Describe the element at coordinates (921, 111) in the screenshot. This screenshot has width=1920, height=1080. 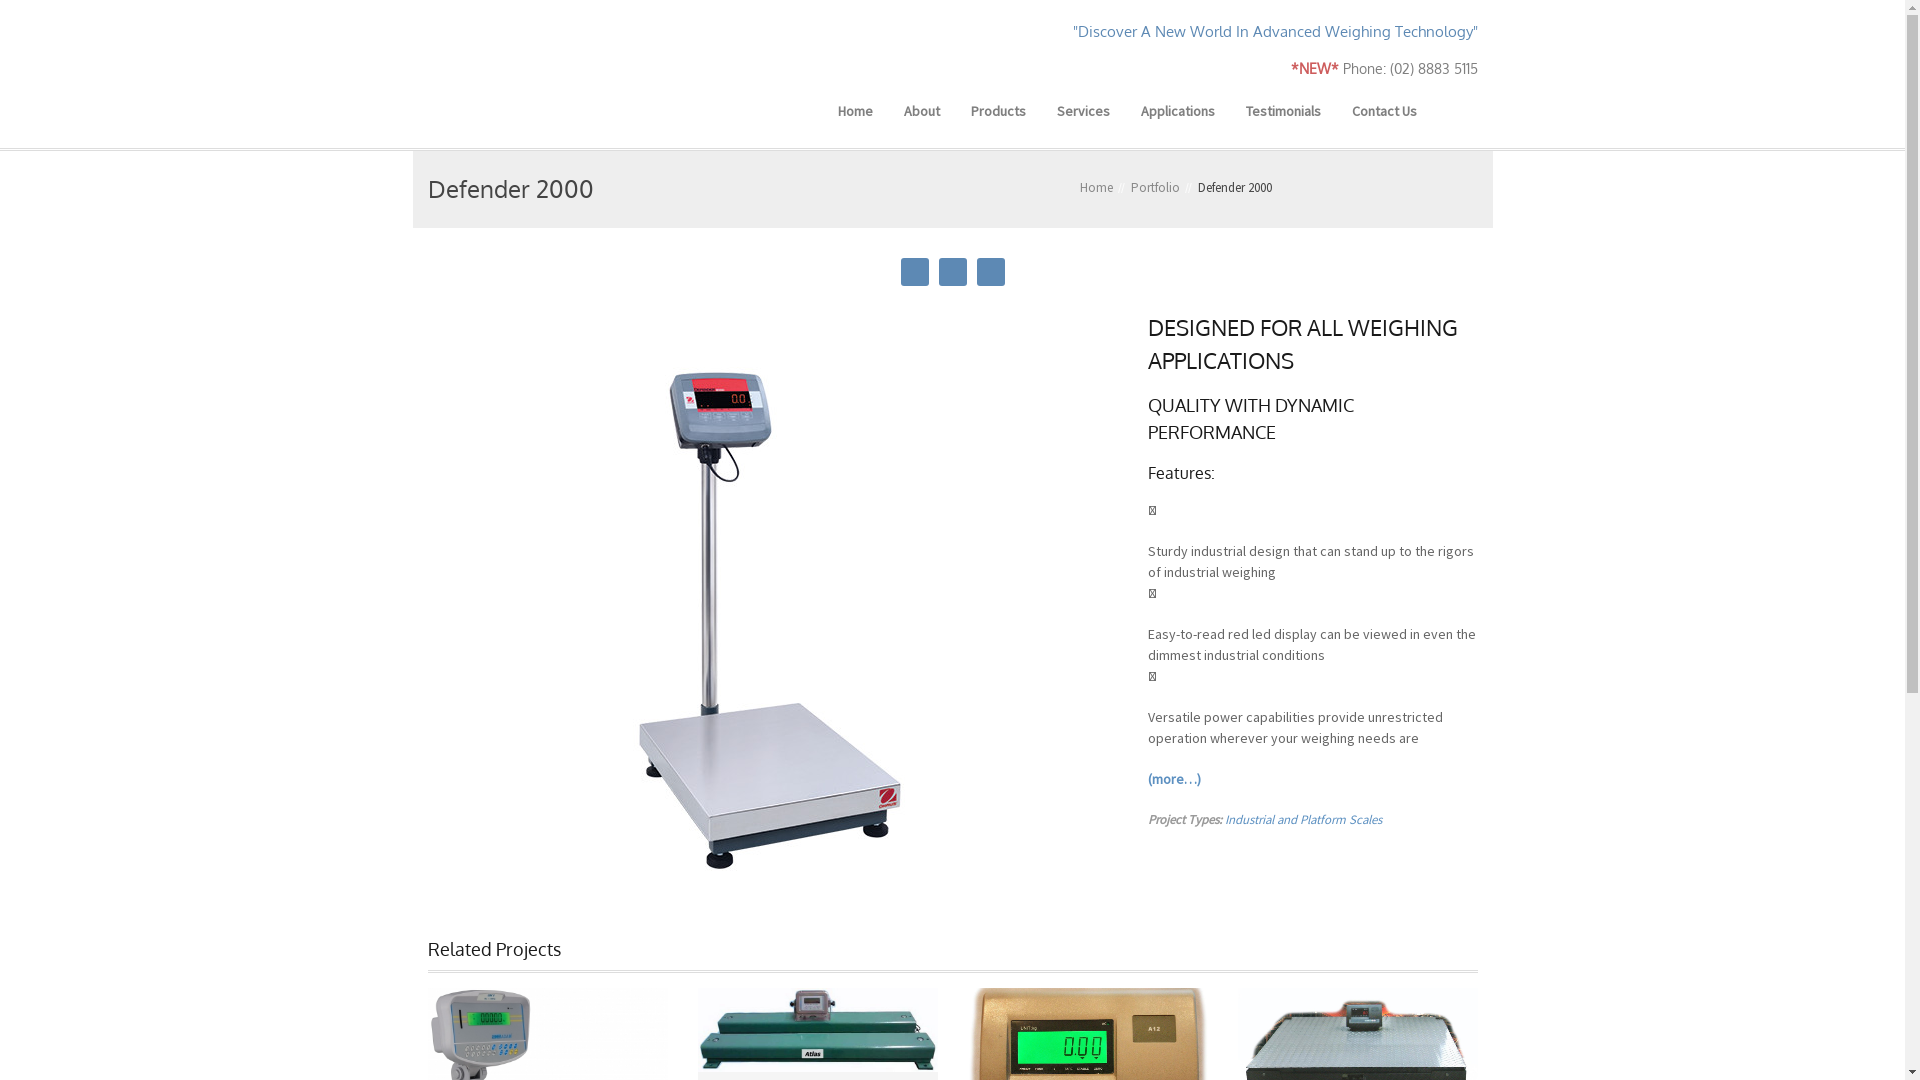
I see `About` at that location.